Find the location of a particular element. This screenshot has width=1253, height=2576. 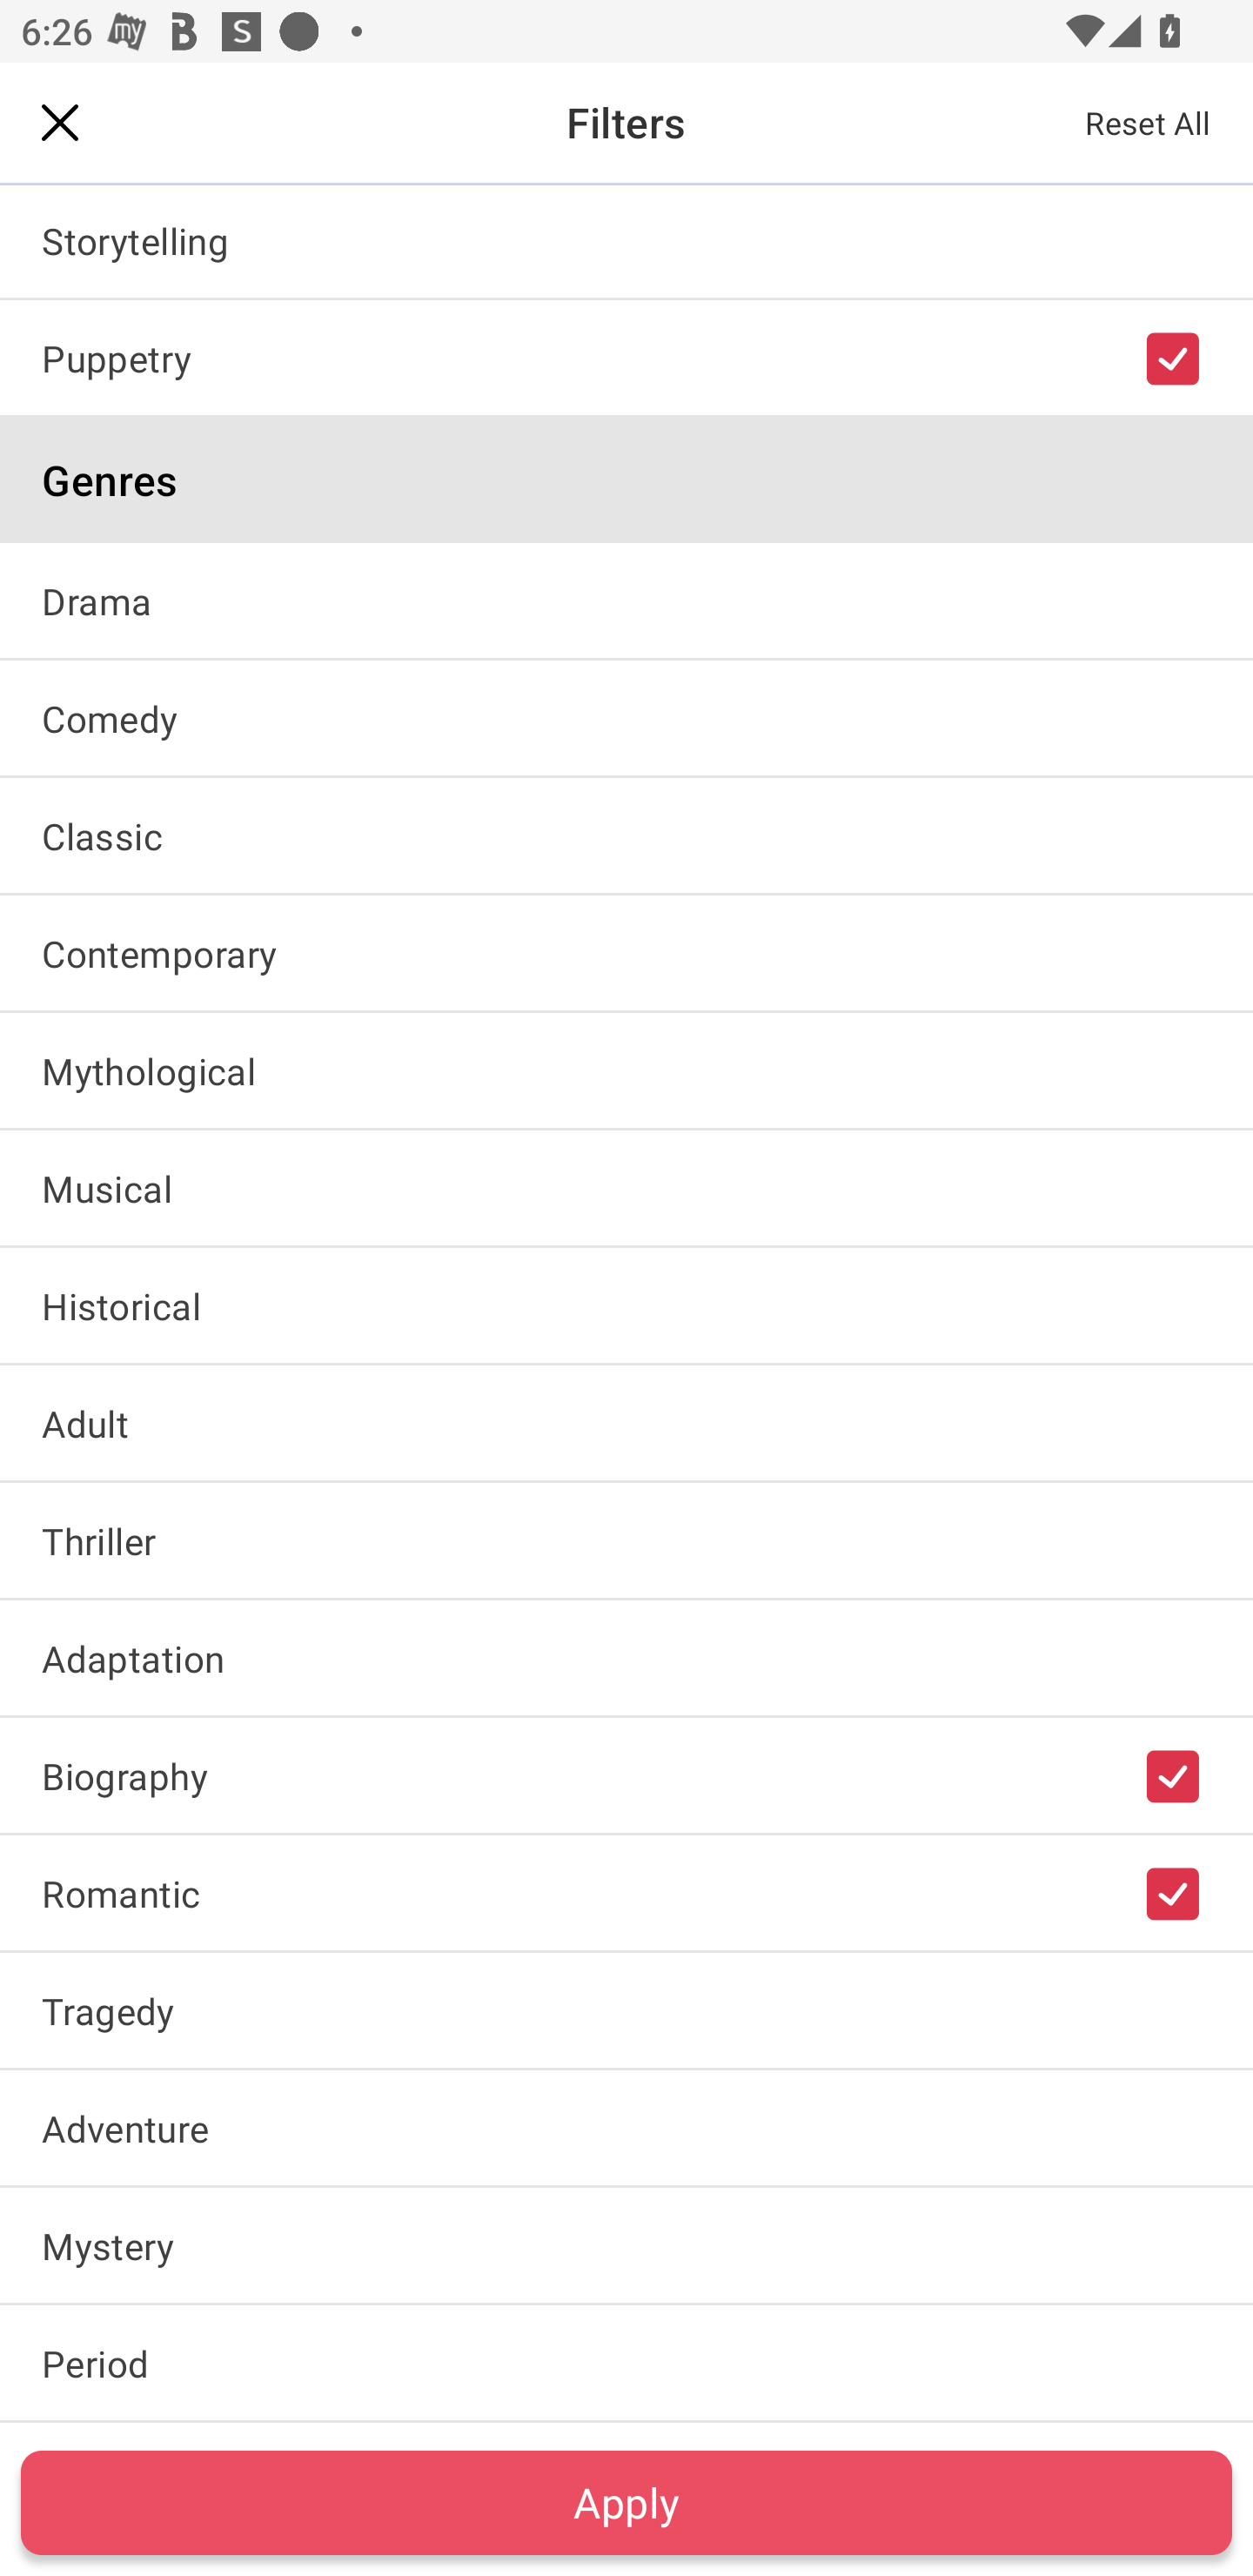

Romantic  is located at coordinates (626, 1892).